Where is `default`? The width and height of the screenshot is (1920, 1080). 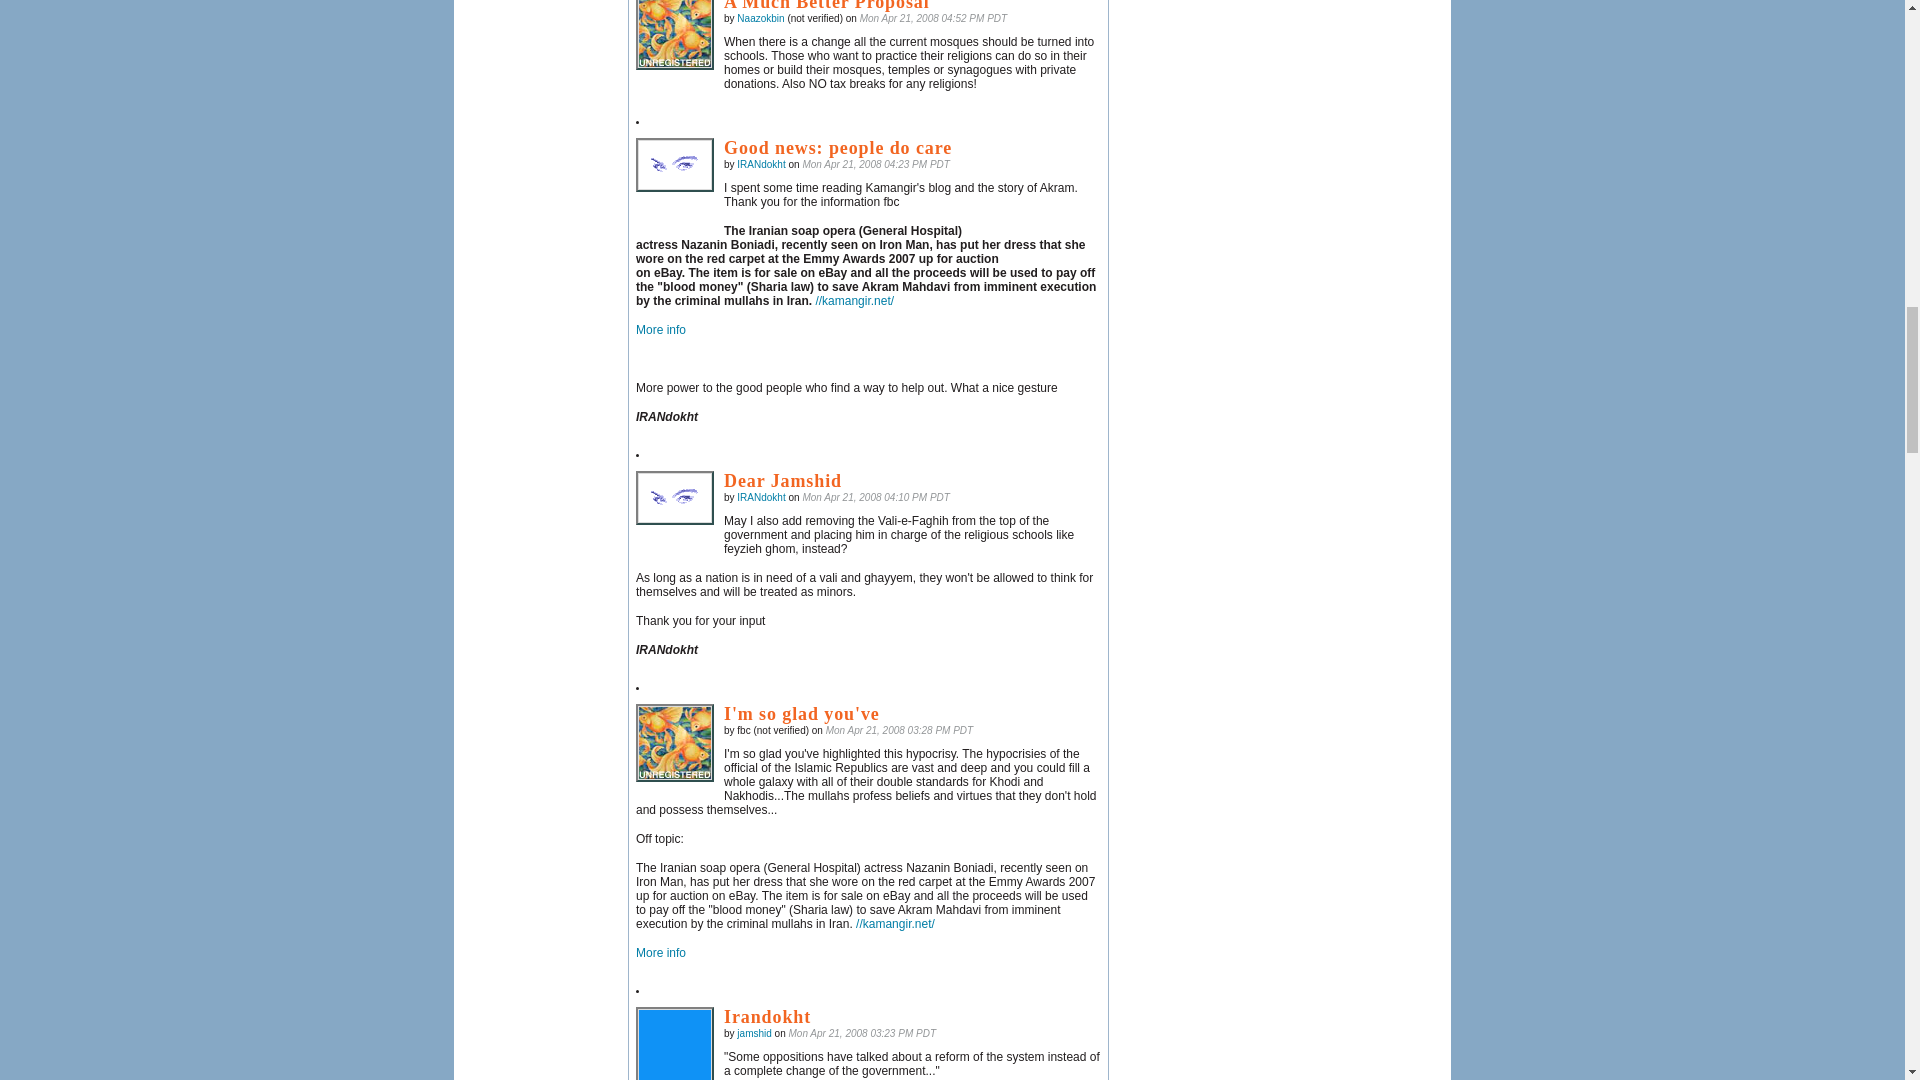
default is located at coordinates (674, 35).